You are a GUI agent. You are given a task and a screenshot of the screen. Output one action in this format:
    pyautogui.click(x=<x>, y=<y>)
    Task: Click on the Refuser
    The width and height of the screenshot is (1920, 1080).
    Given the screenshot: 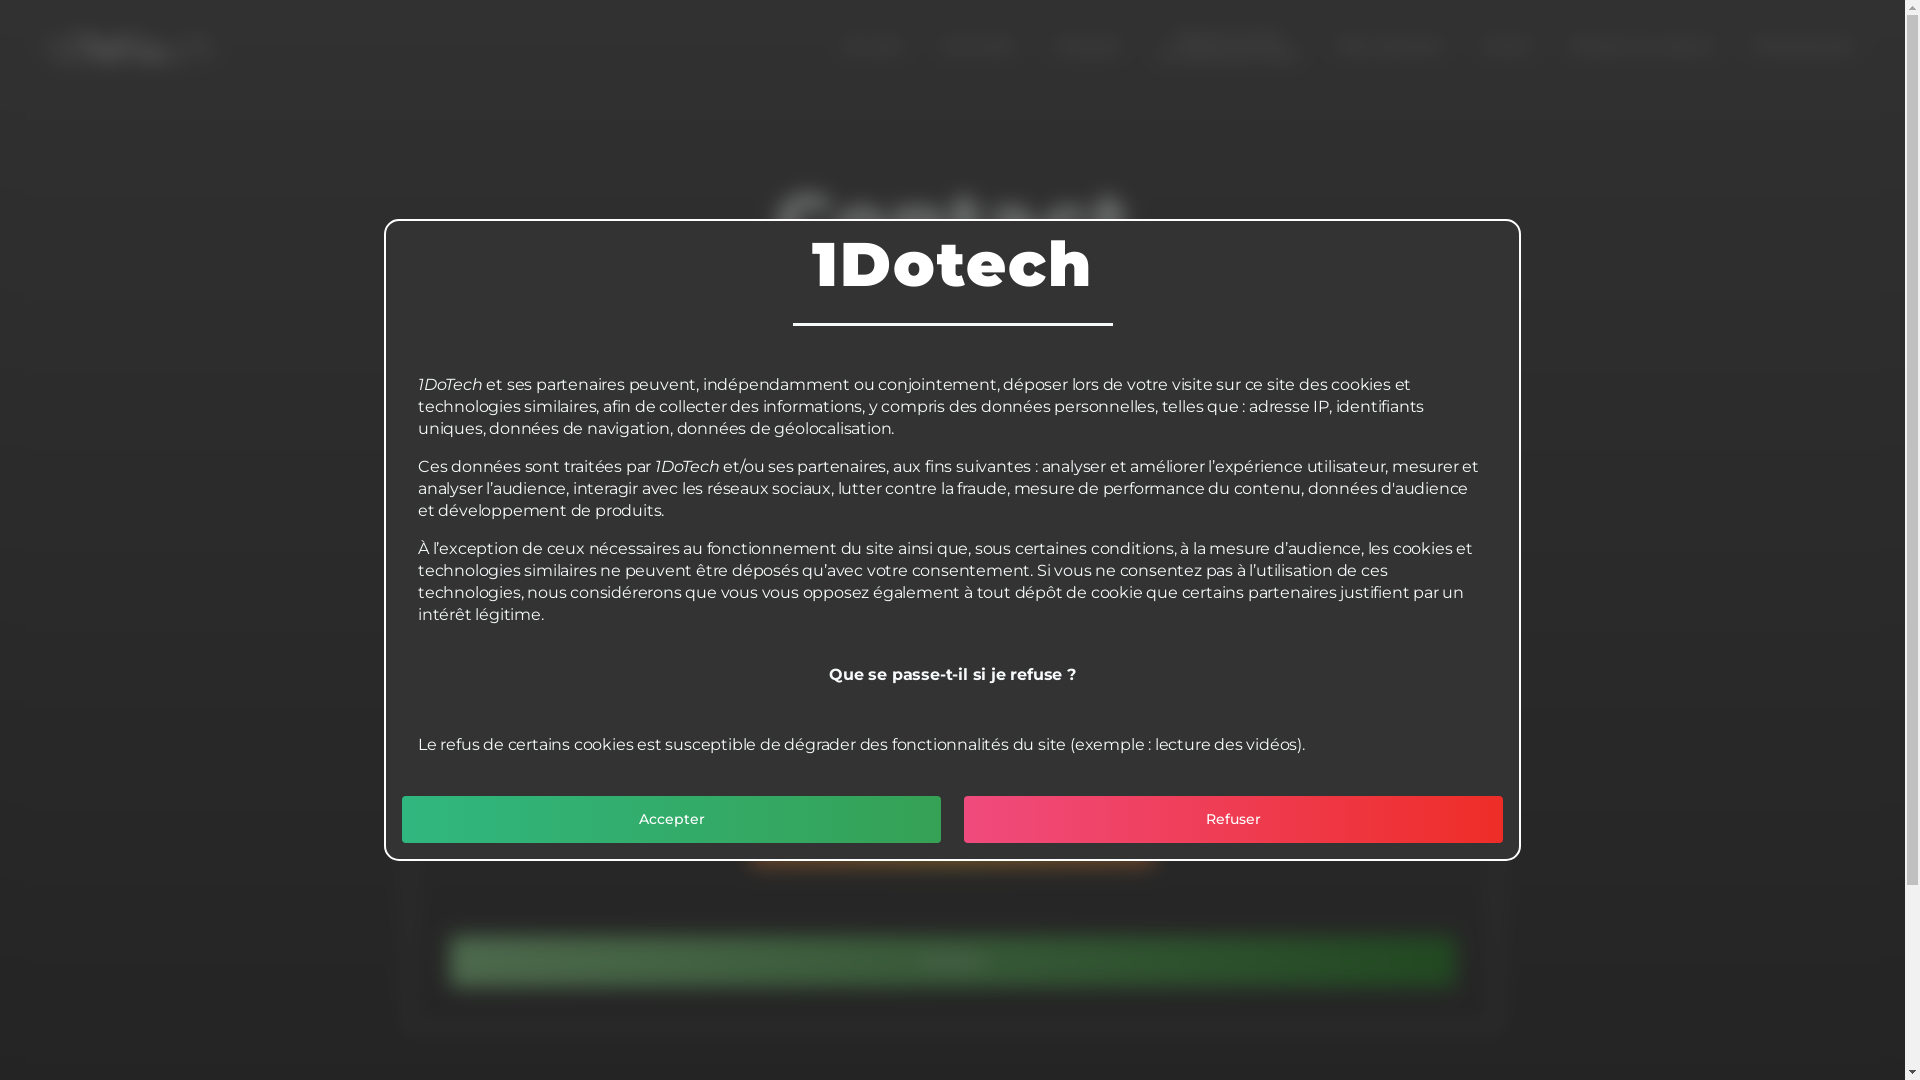 What is the action you would take?
    pyautogui.click(x=1234, y=819)
    